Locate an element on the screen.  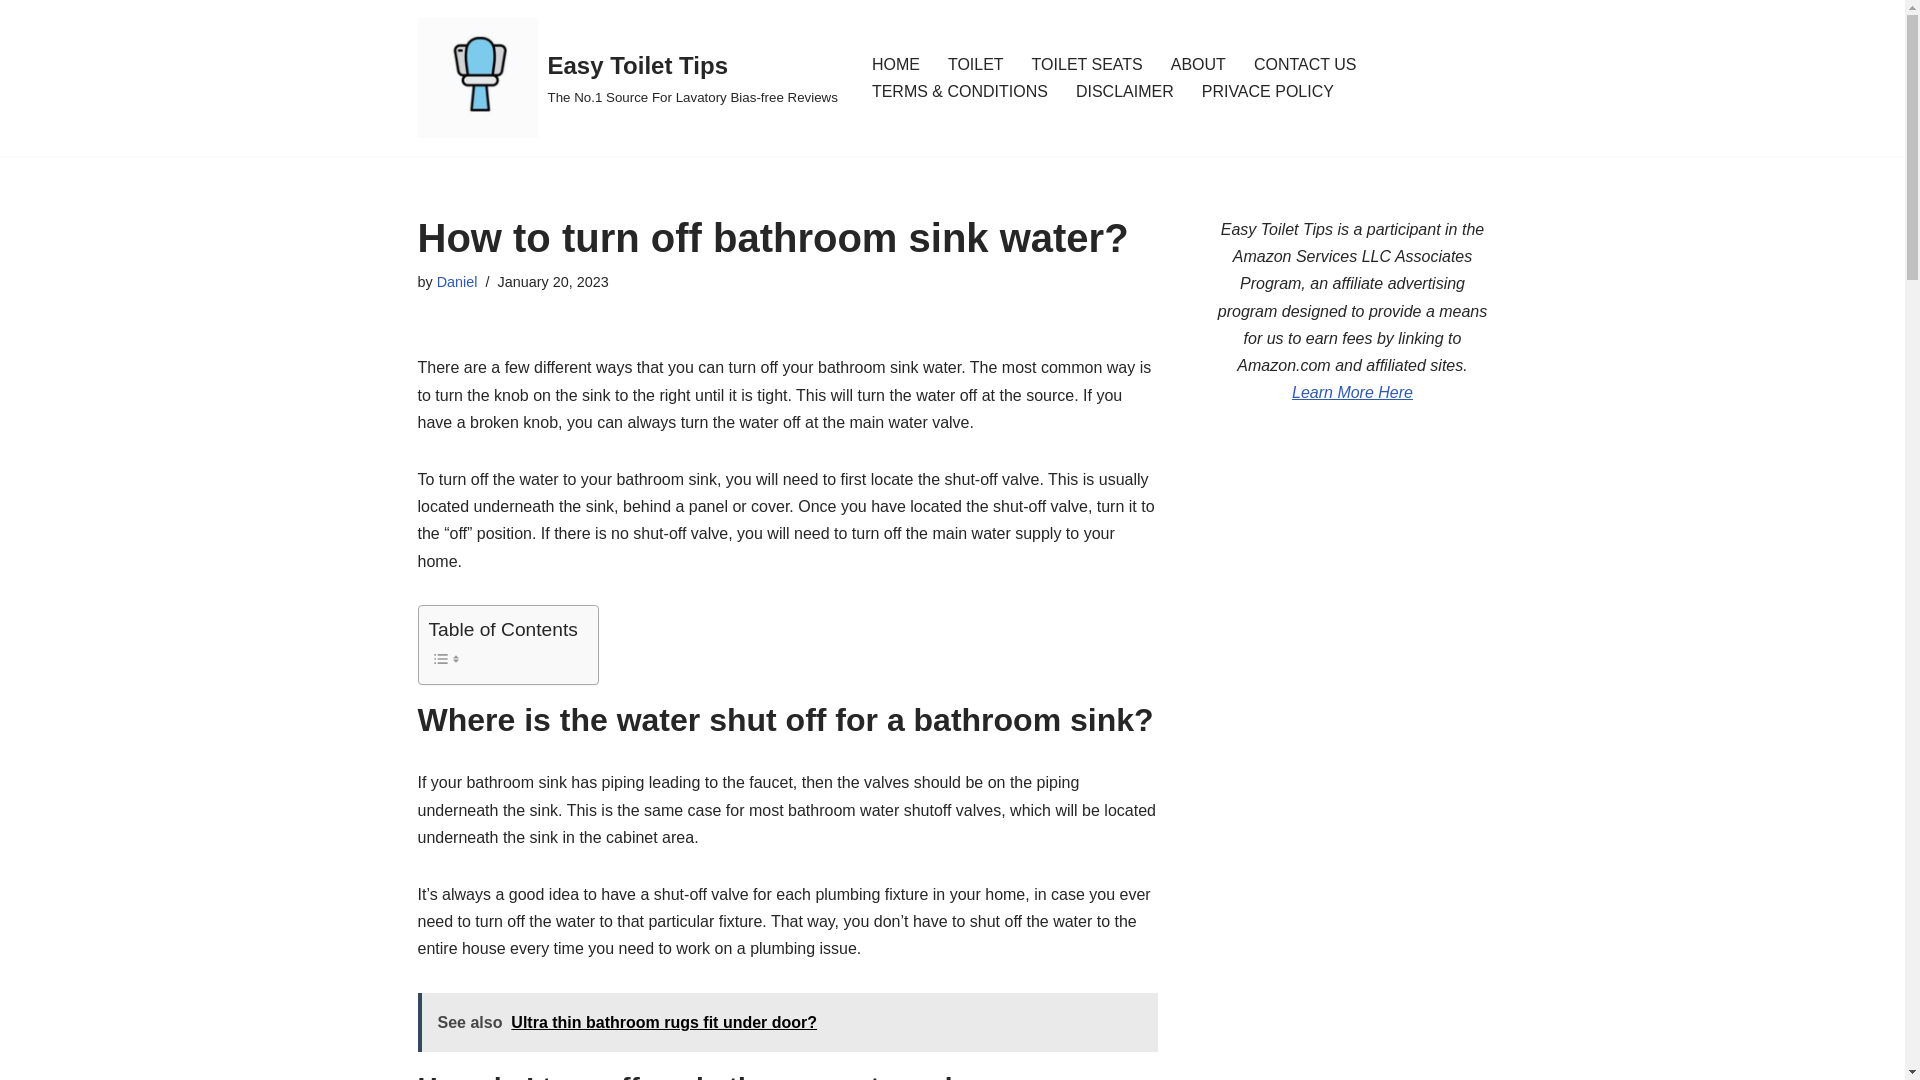
Daniel is located at coordinates (458, 282).